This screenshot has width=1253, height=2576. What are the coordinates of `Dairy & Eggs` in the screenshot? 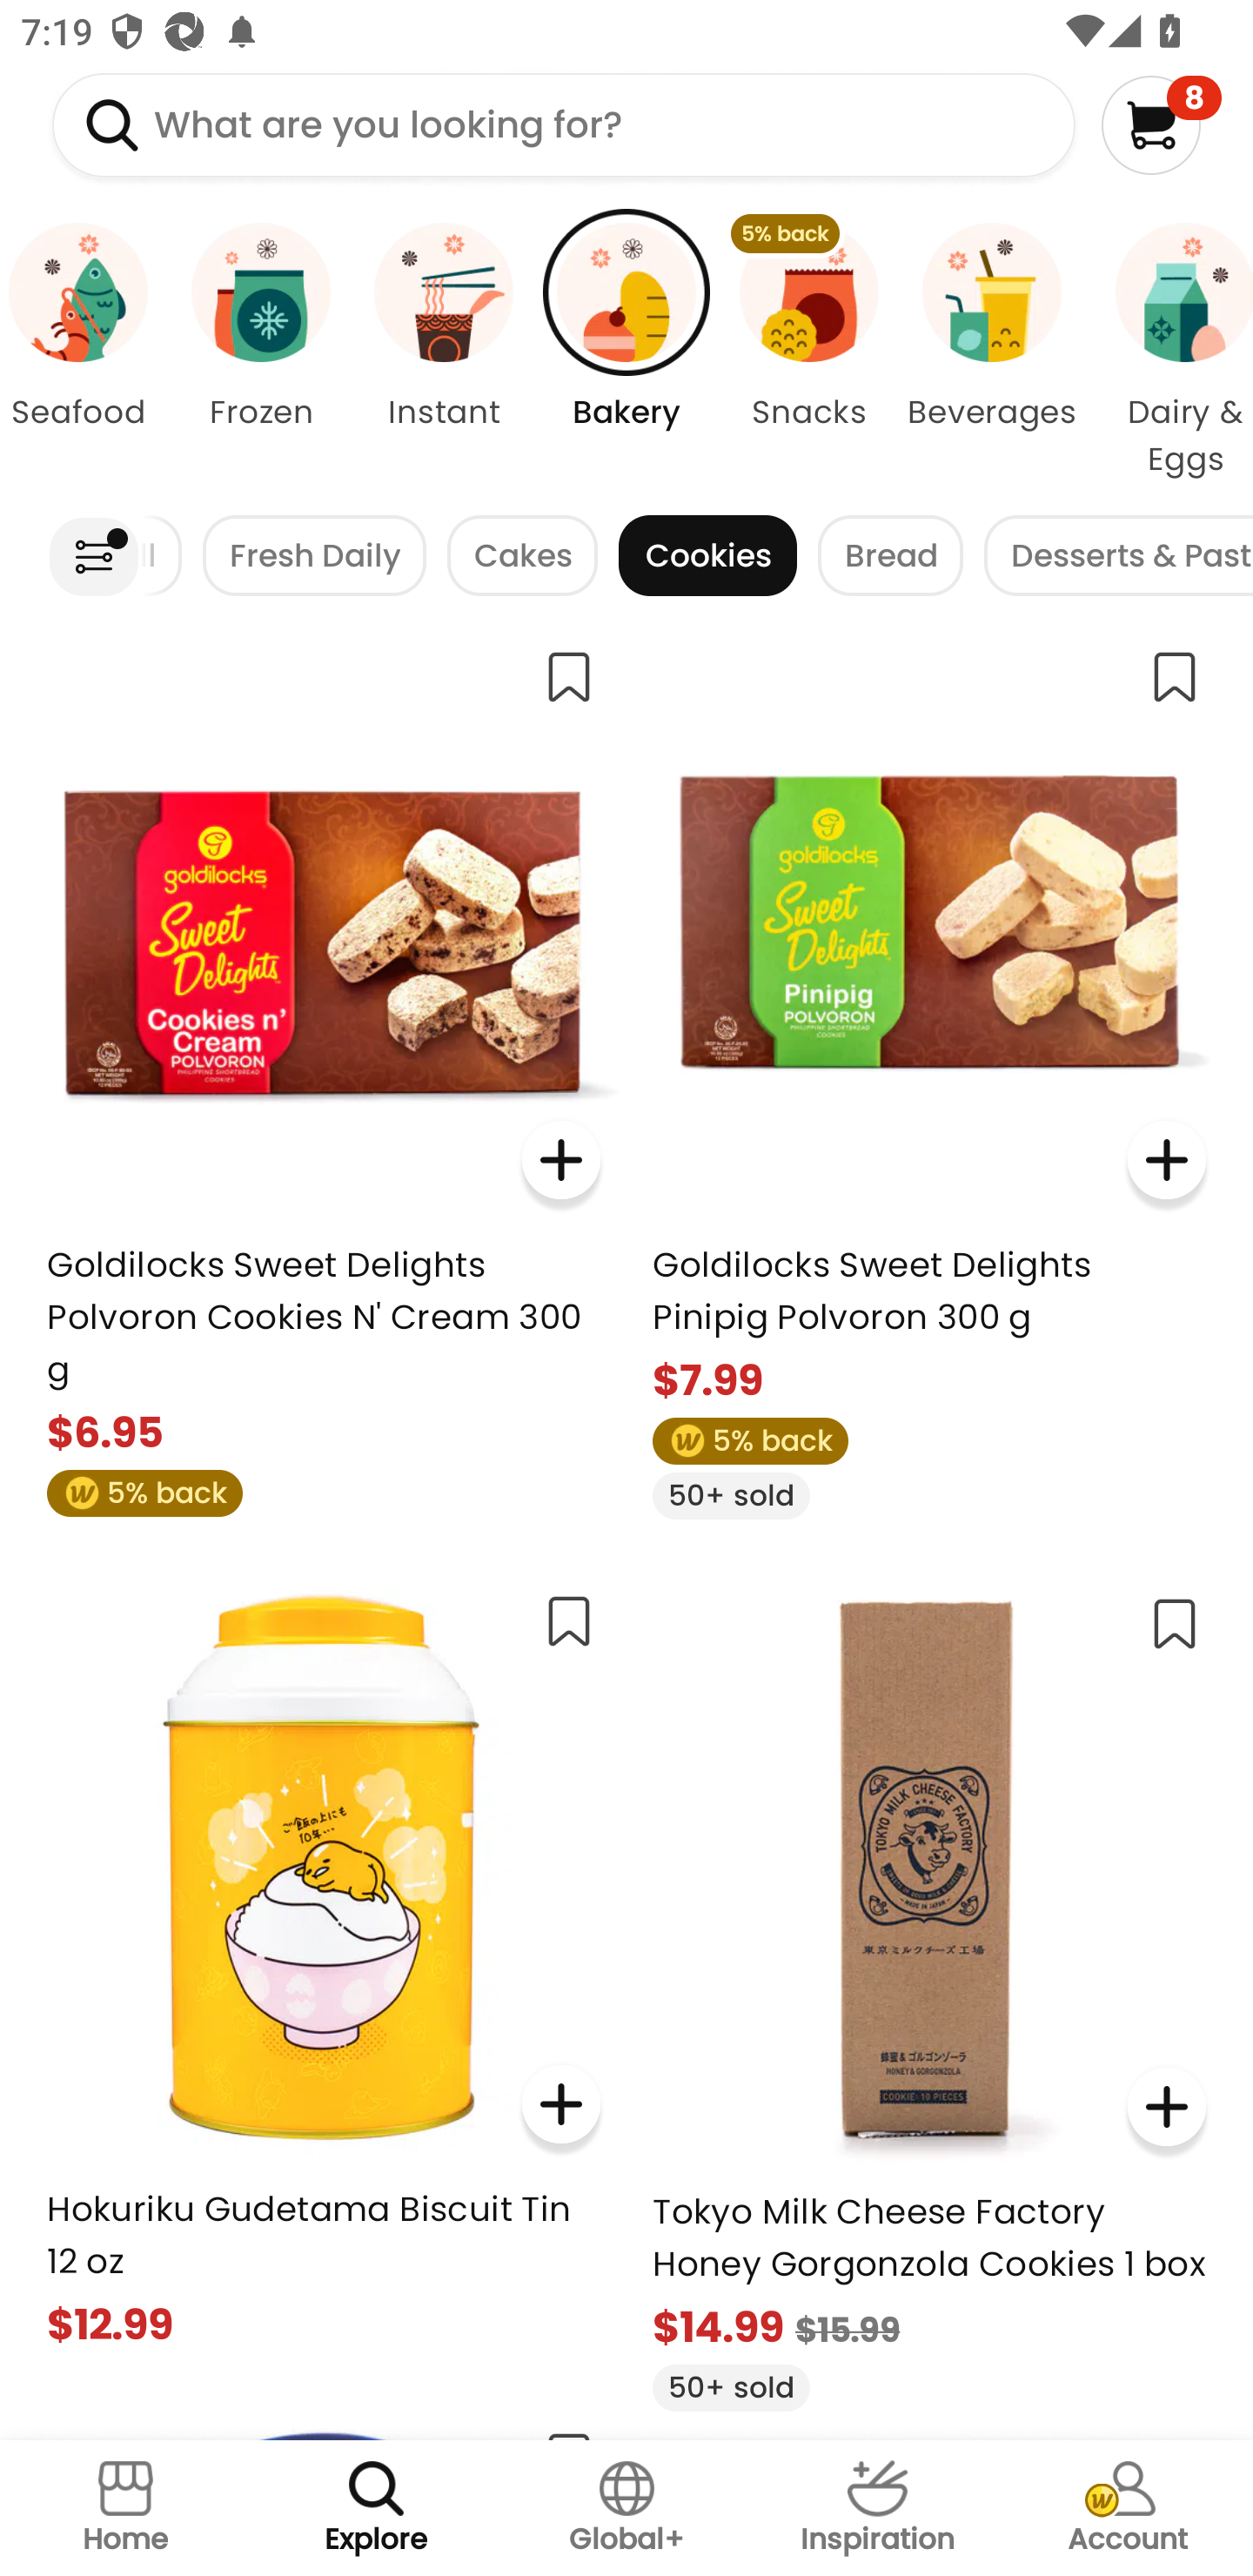 It's located at (1168, 352).